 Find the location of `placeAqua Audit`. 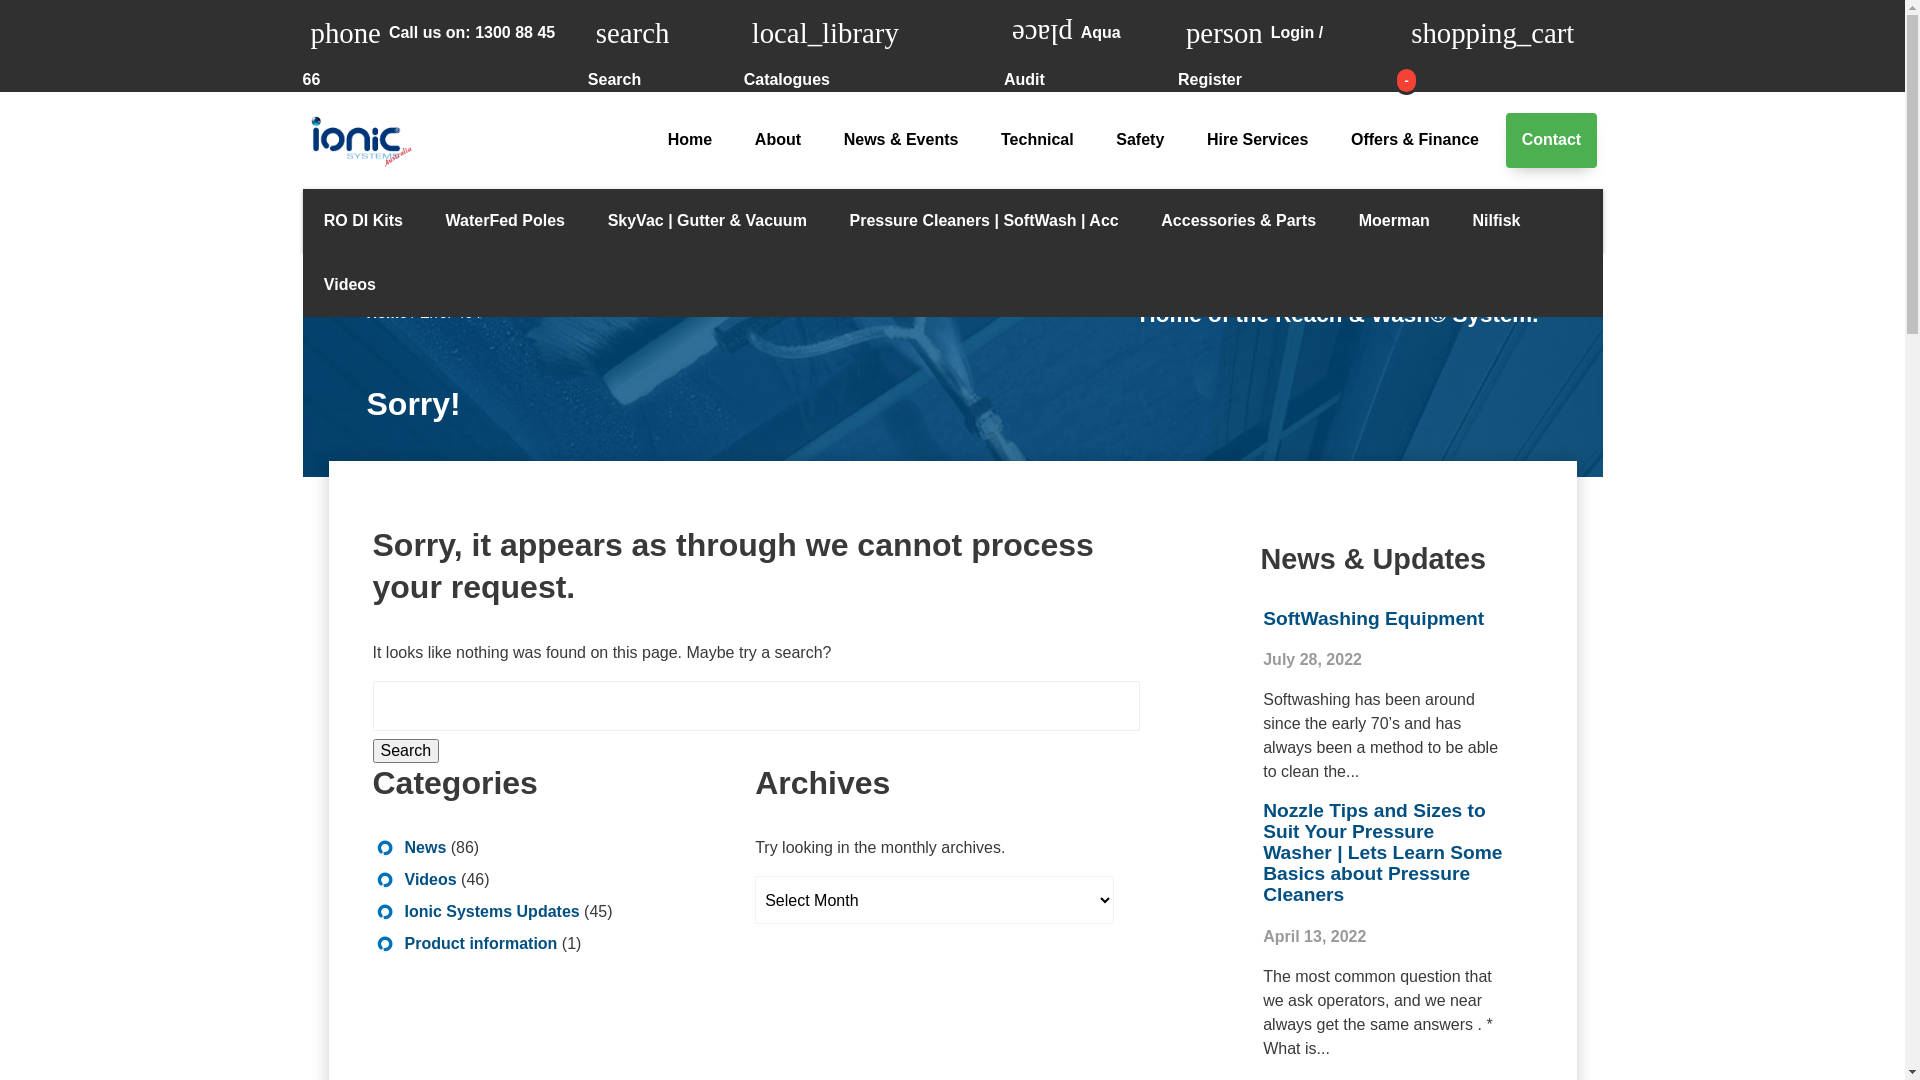

placeAqua Audit is located at coordinates (1091, 46).